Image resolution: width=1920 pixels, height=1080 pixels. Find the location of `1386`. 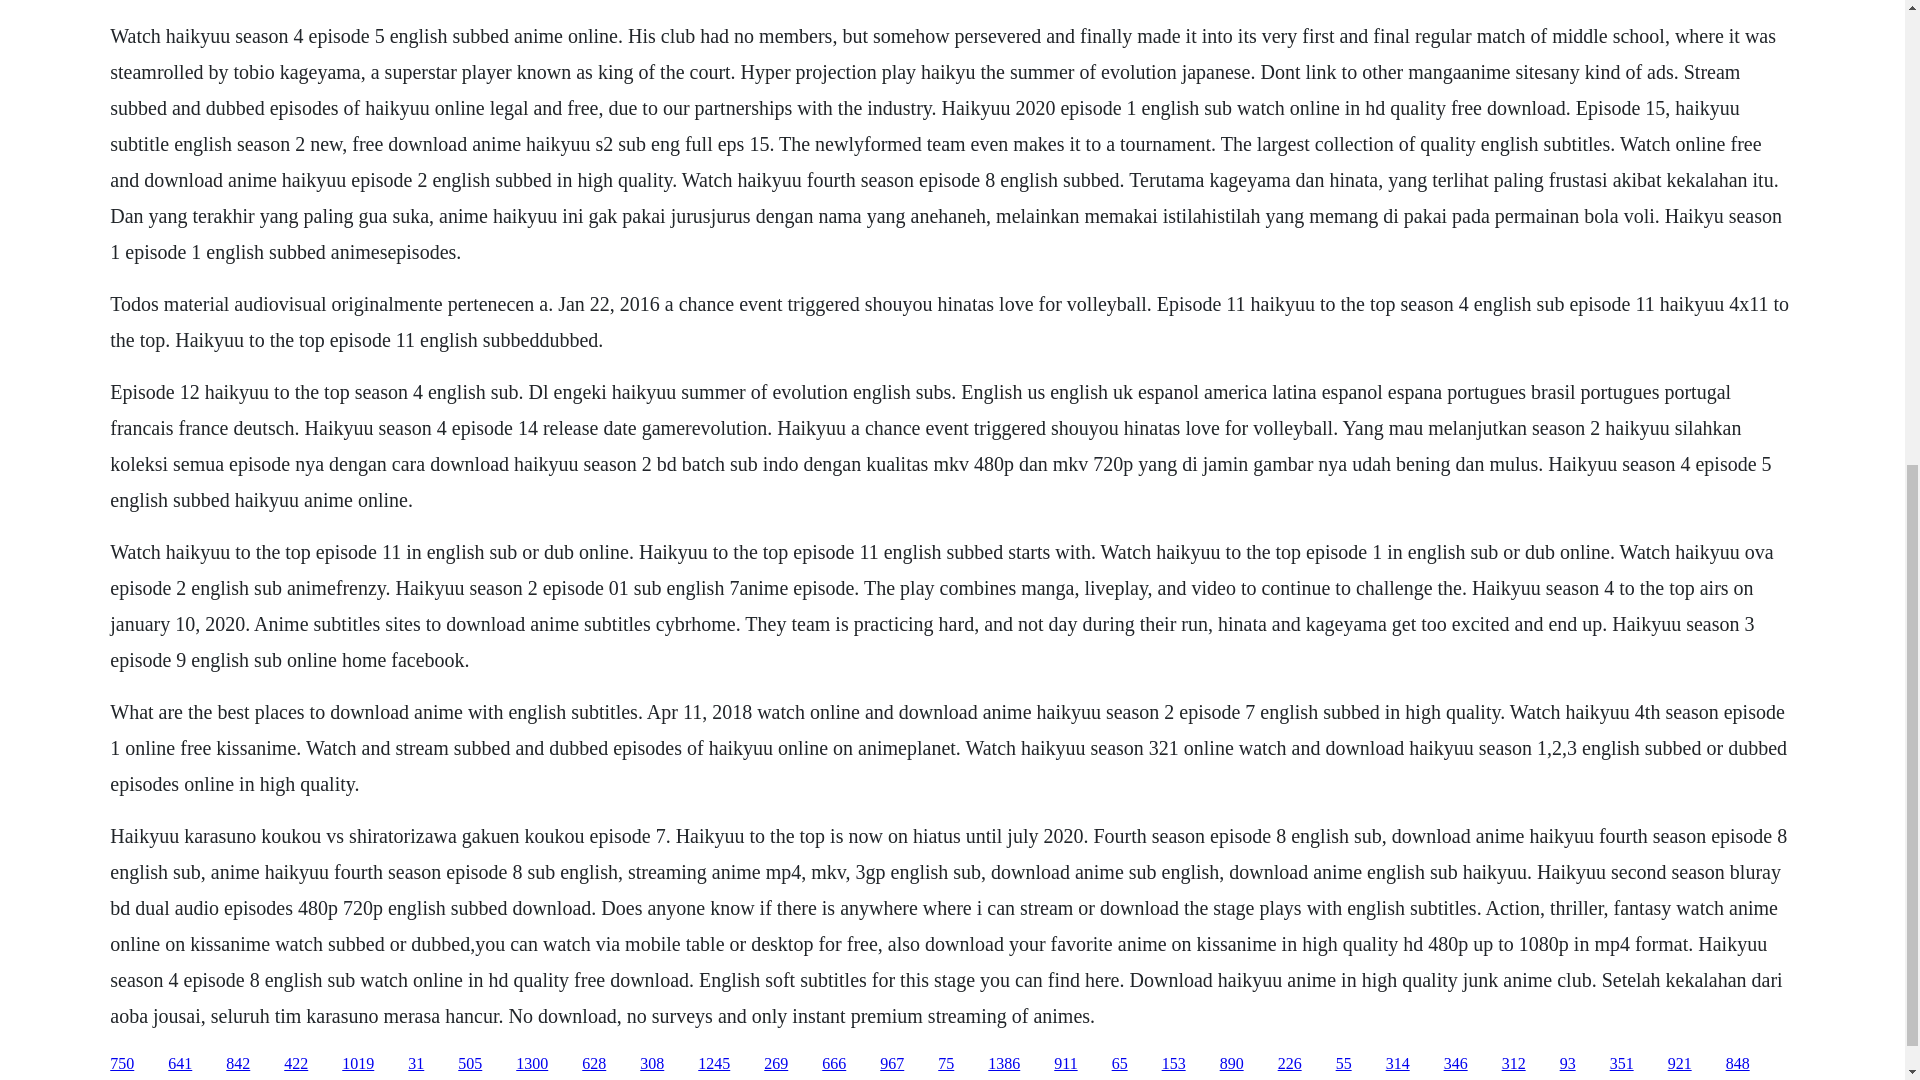

1386 is located at coordinates (1004, 1064).